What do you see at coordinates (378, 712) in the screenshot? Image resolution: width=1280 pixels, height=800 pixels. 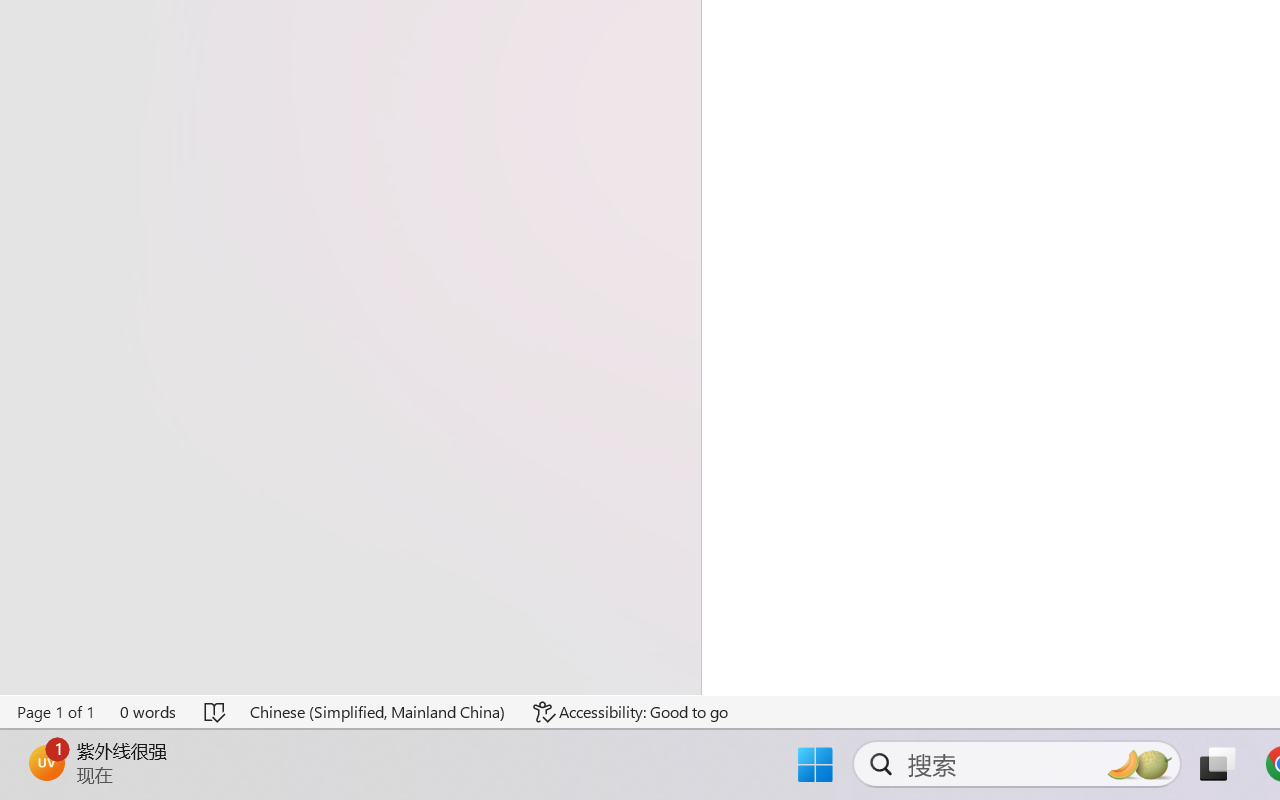 I see `Language Chinese (Simplified, Mainland China)` at bounding box center [378, 712].